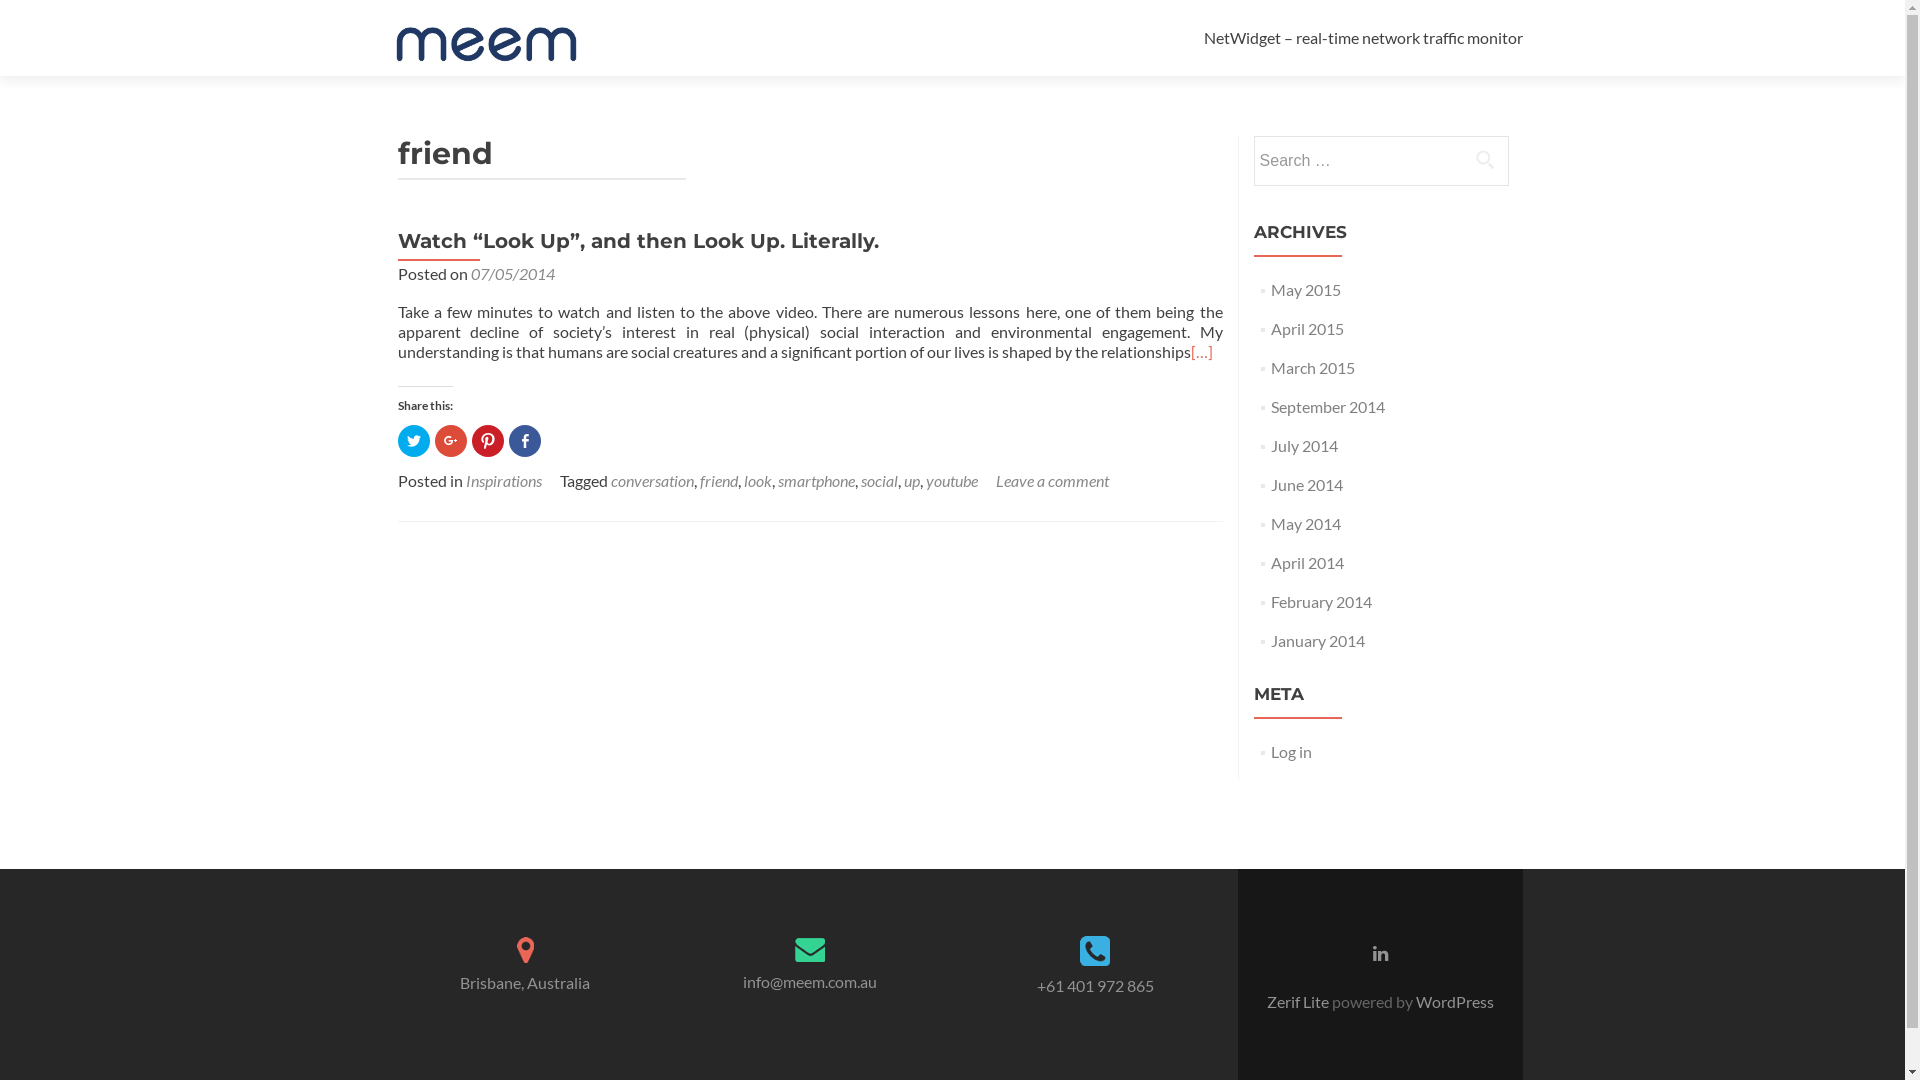  I want to click on May 2014, so click(1306, 524).